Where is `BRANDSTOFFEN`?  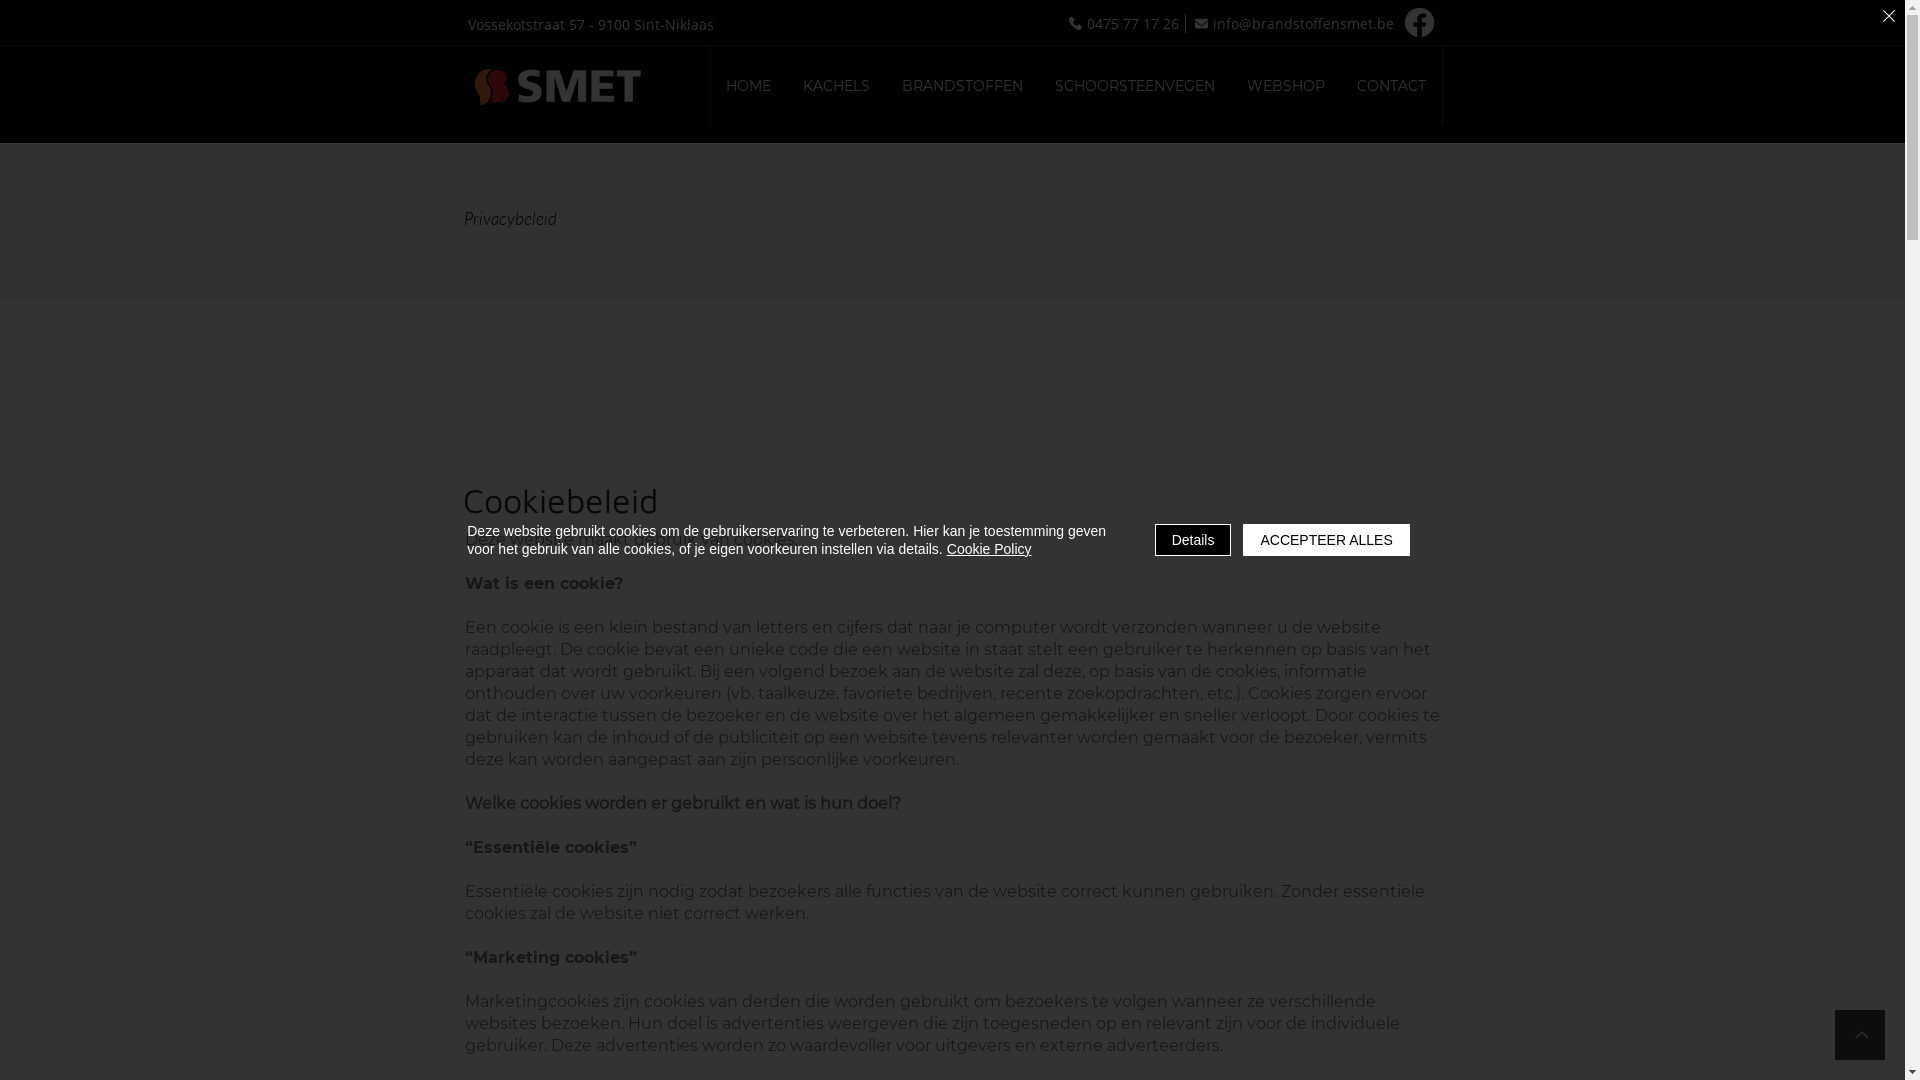
BRANDSTOFFEN is located at coordinates (962, 86).